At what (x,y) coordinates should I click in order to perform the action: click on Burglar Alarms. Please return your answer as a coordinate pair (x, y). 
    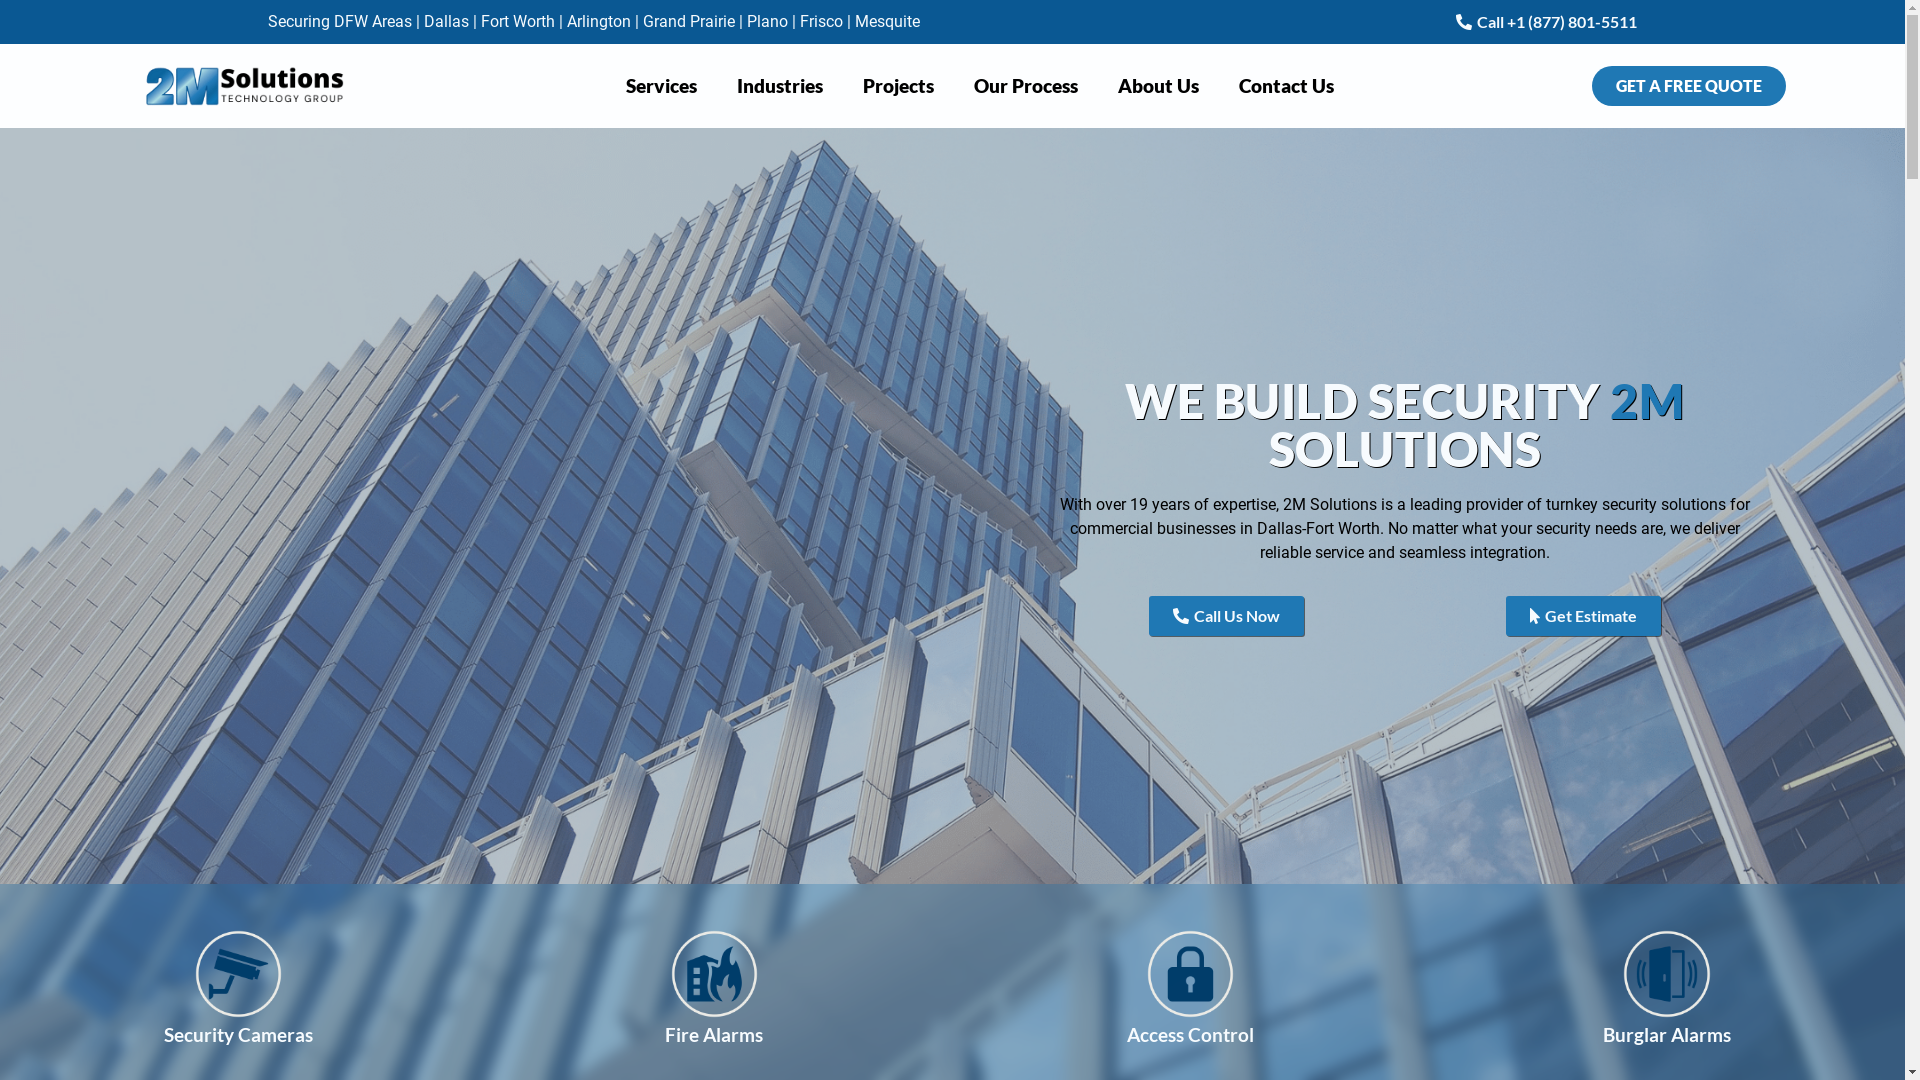
    Looking at the image, I should click on (1667, 1034).